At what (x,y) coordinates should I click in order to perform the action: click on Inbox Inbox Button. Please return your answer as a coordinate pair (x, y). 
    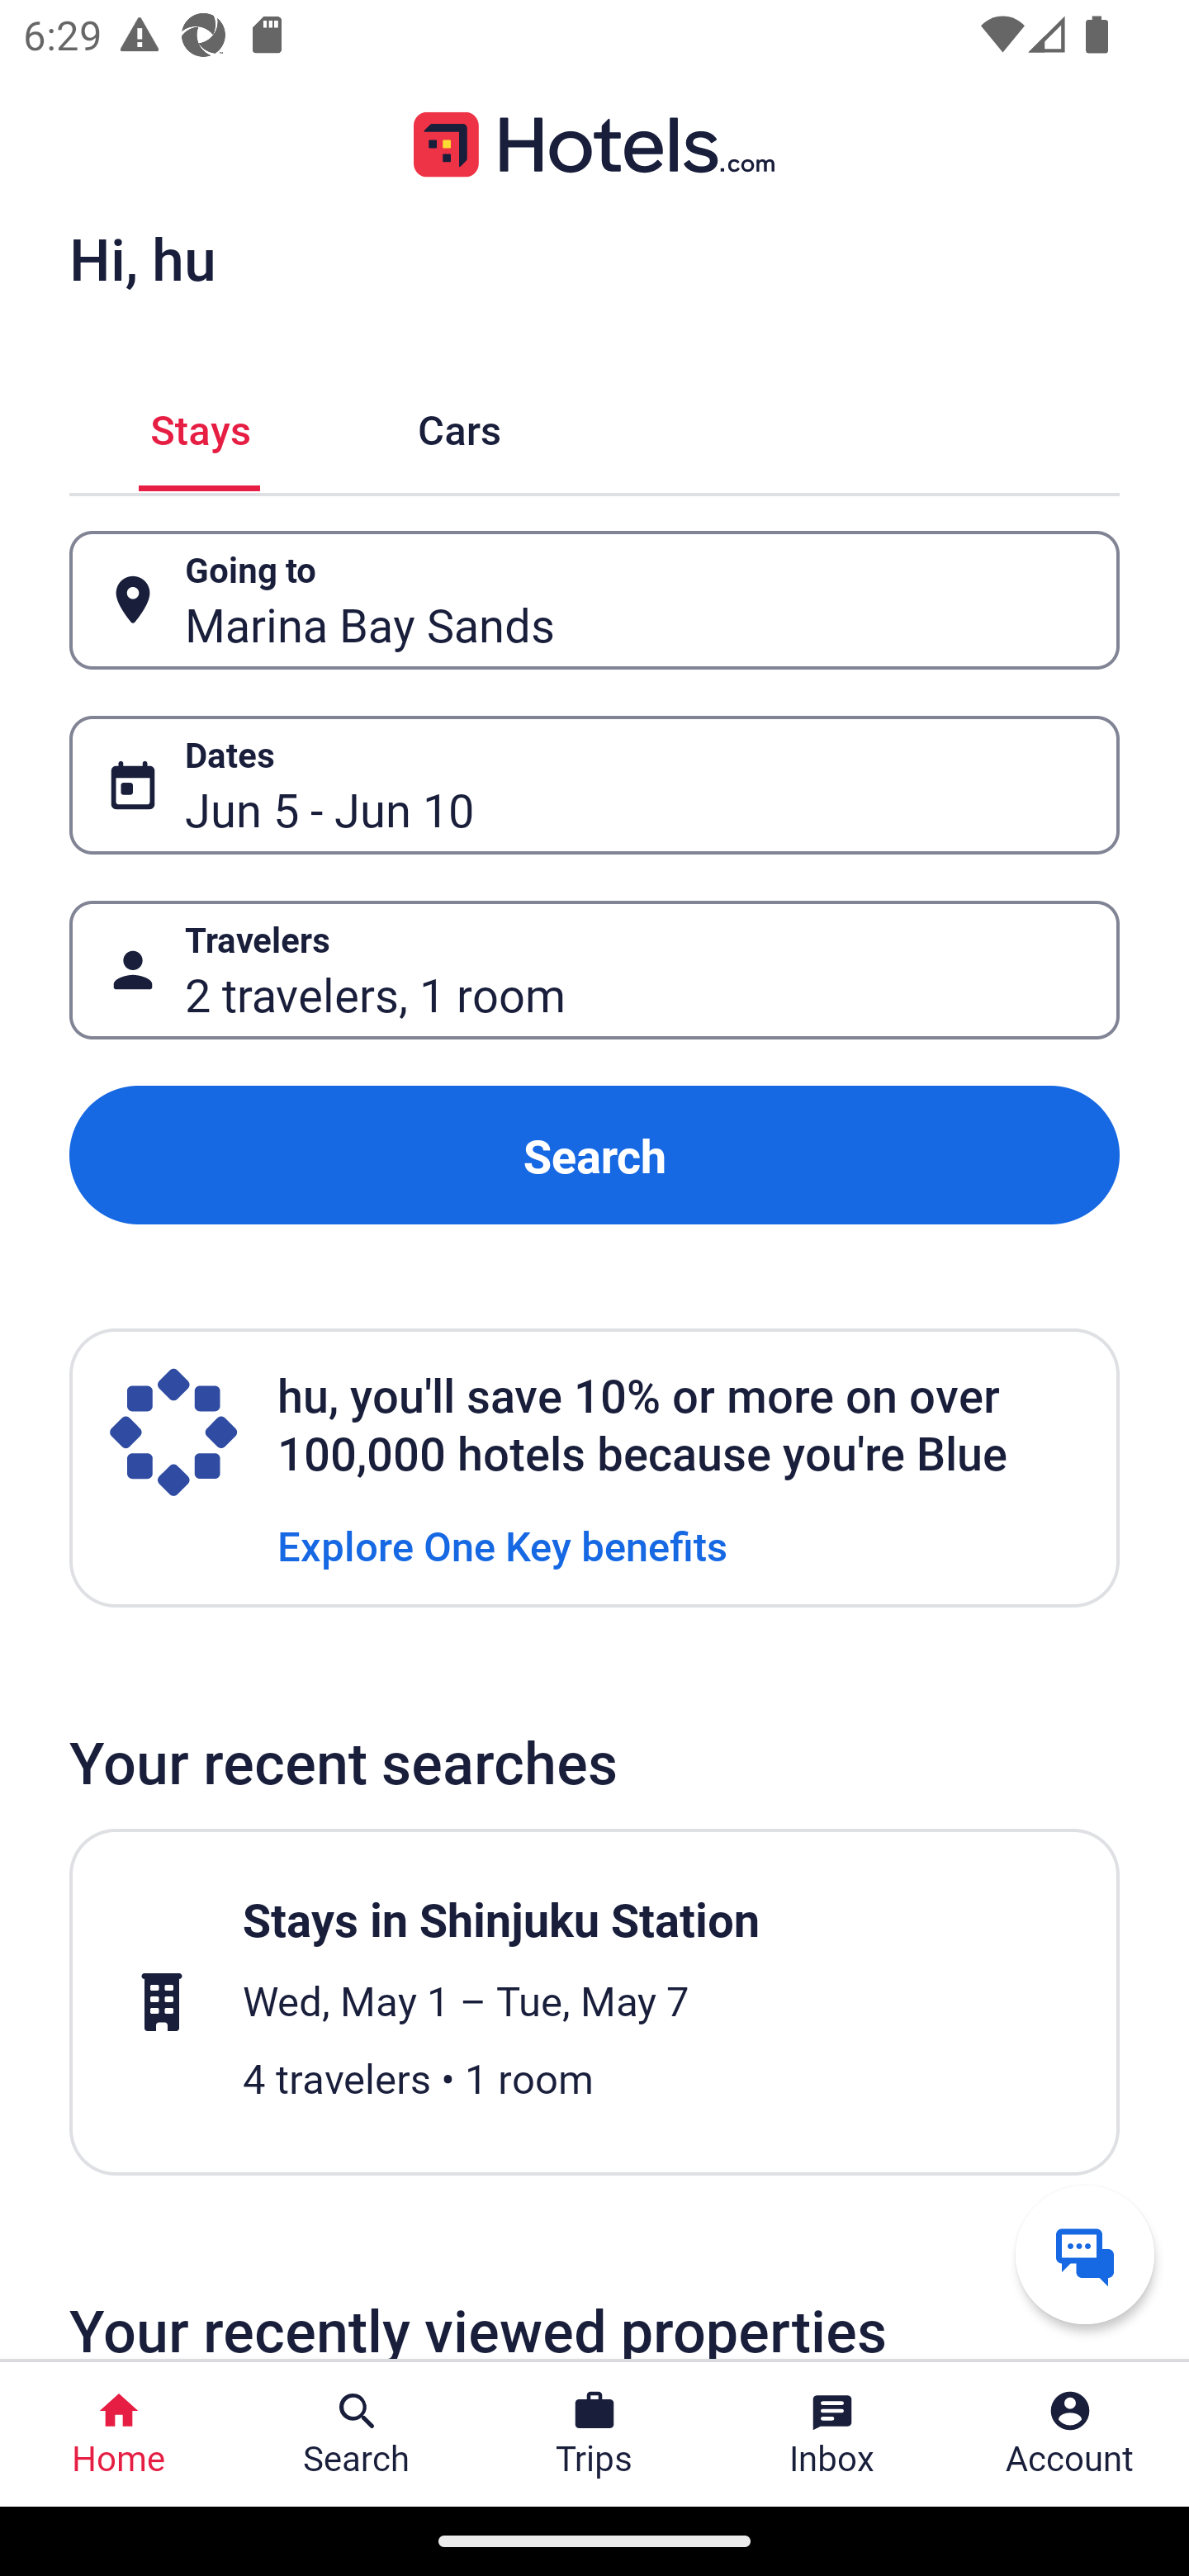
    Looking at the image, I should click on (832, 2434).